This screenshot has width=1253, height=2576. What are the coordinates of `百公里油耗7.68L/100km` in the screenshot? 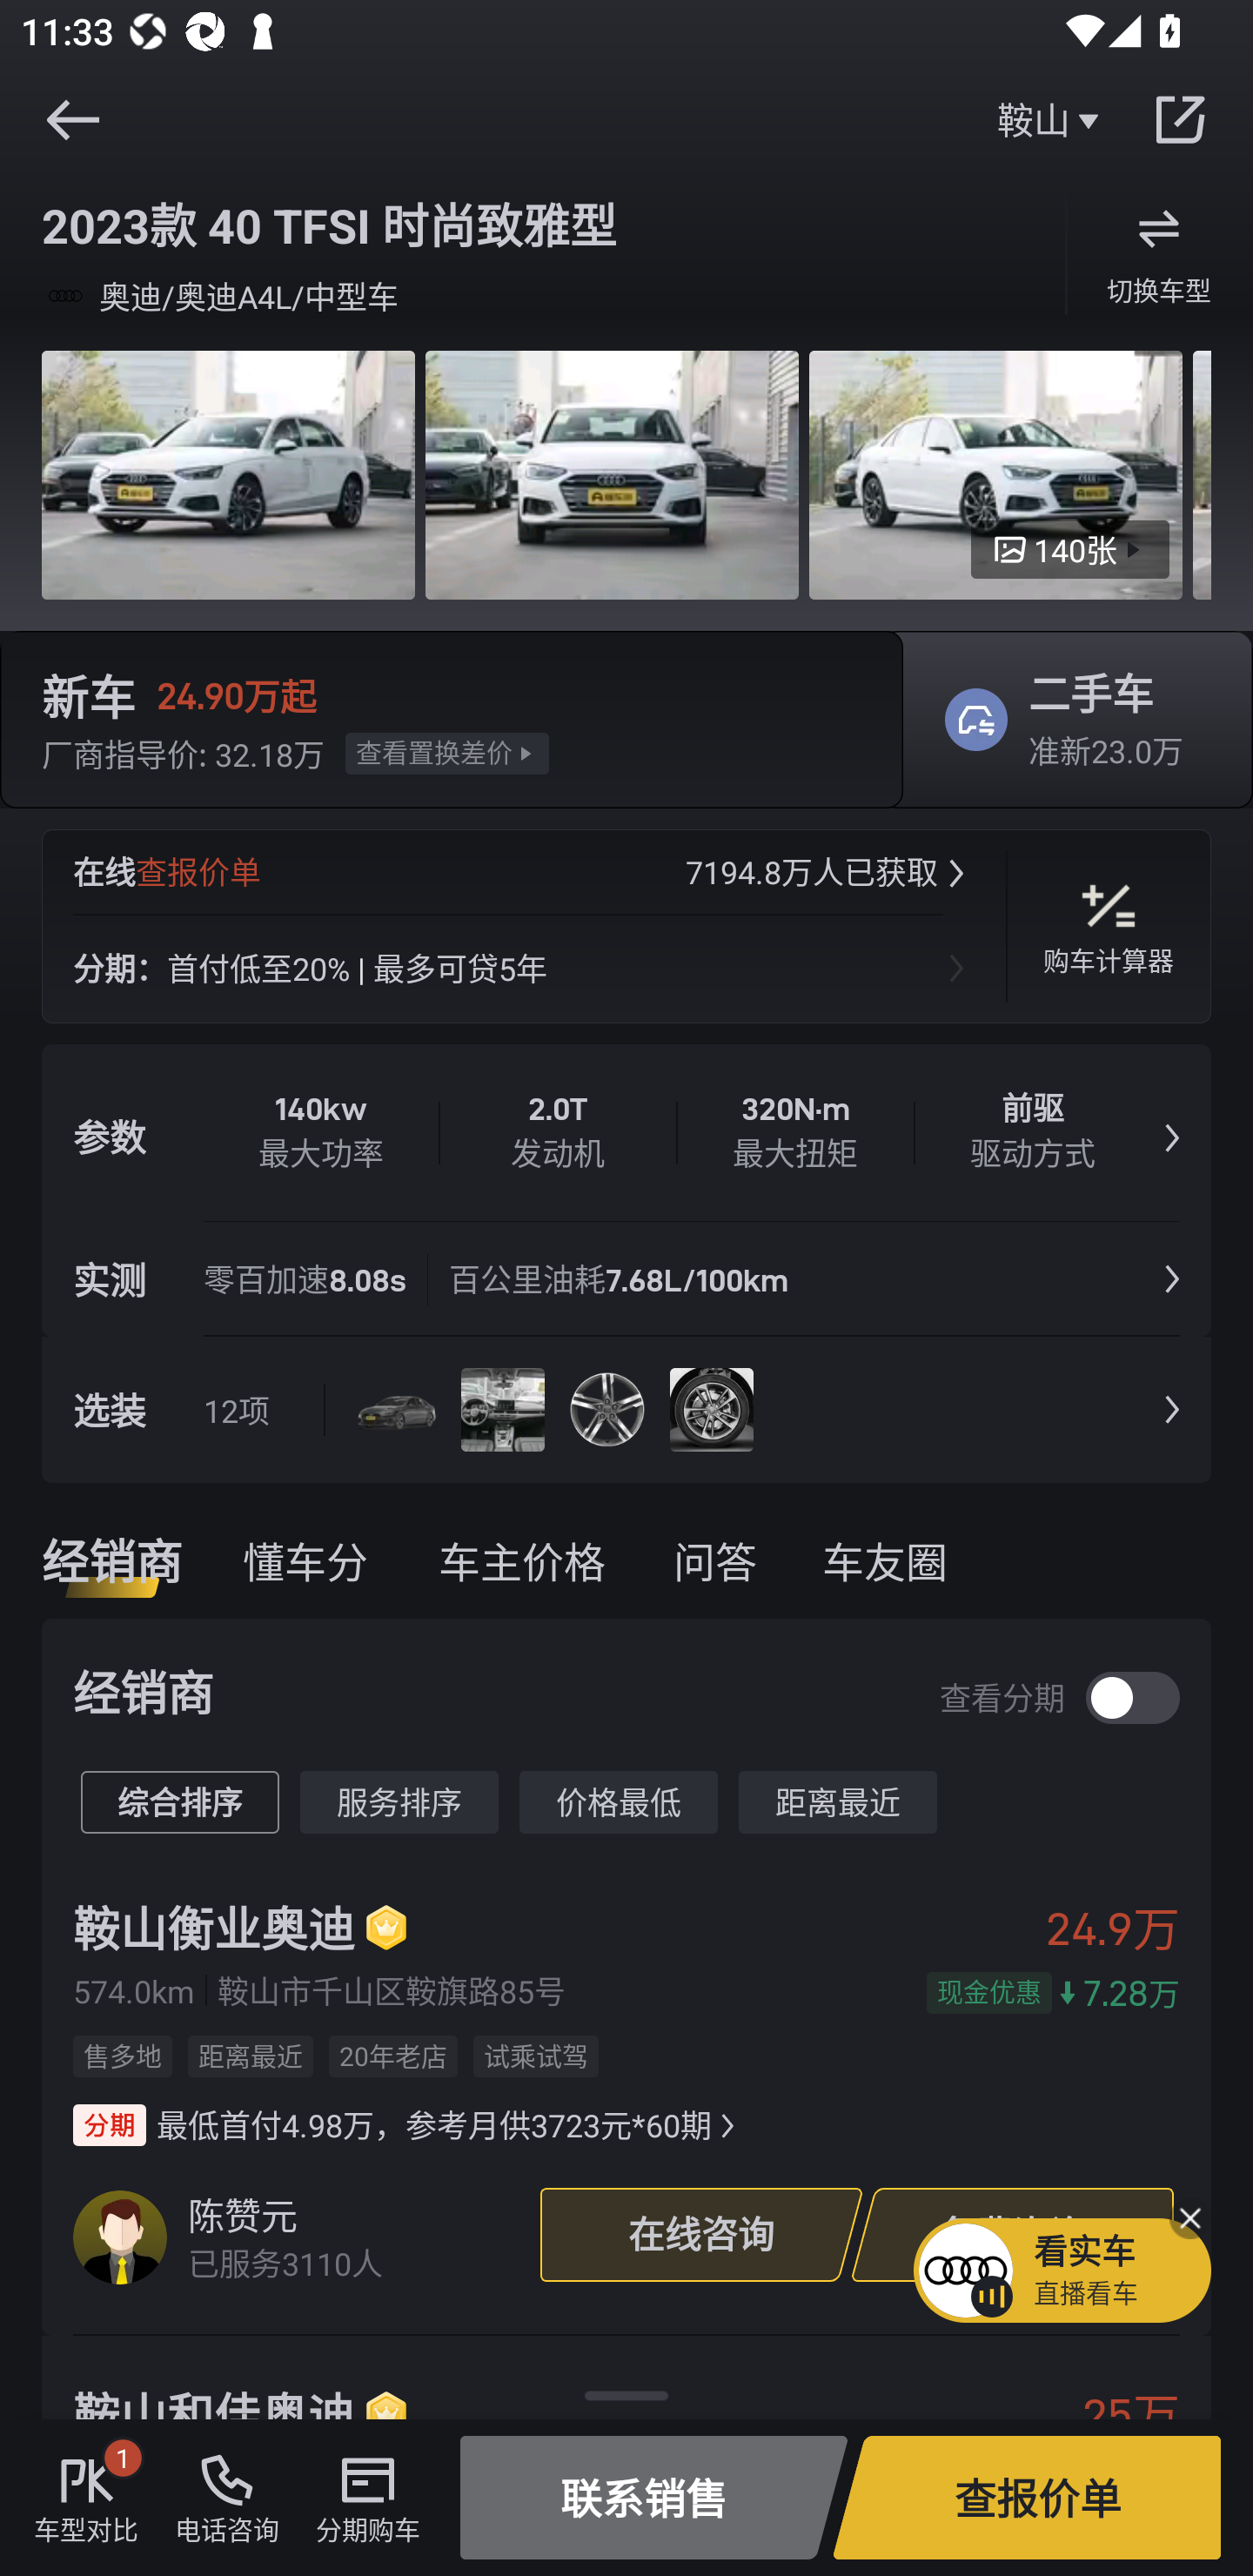 It's located at (609, 1279).